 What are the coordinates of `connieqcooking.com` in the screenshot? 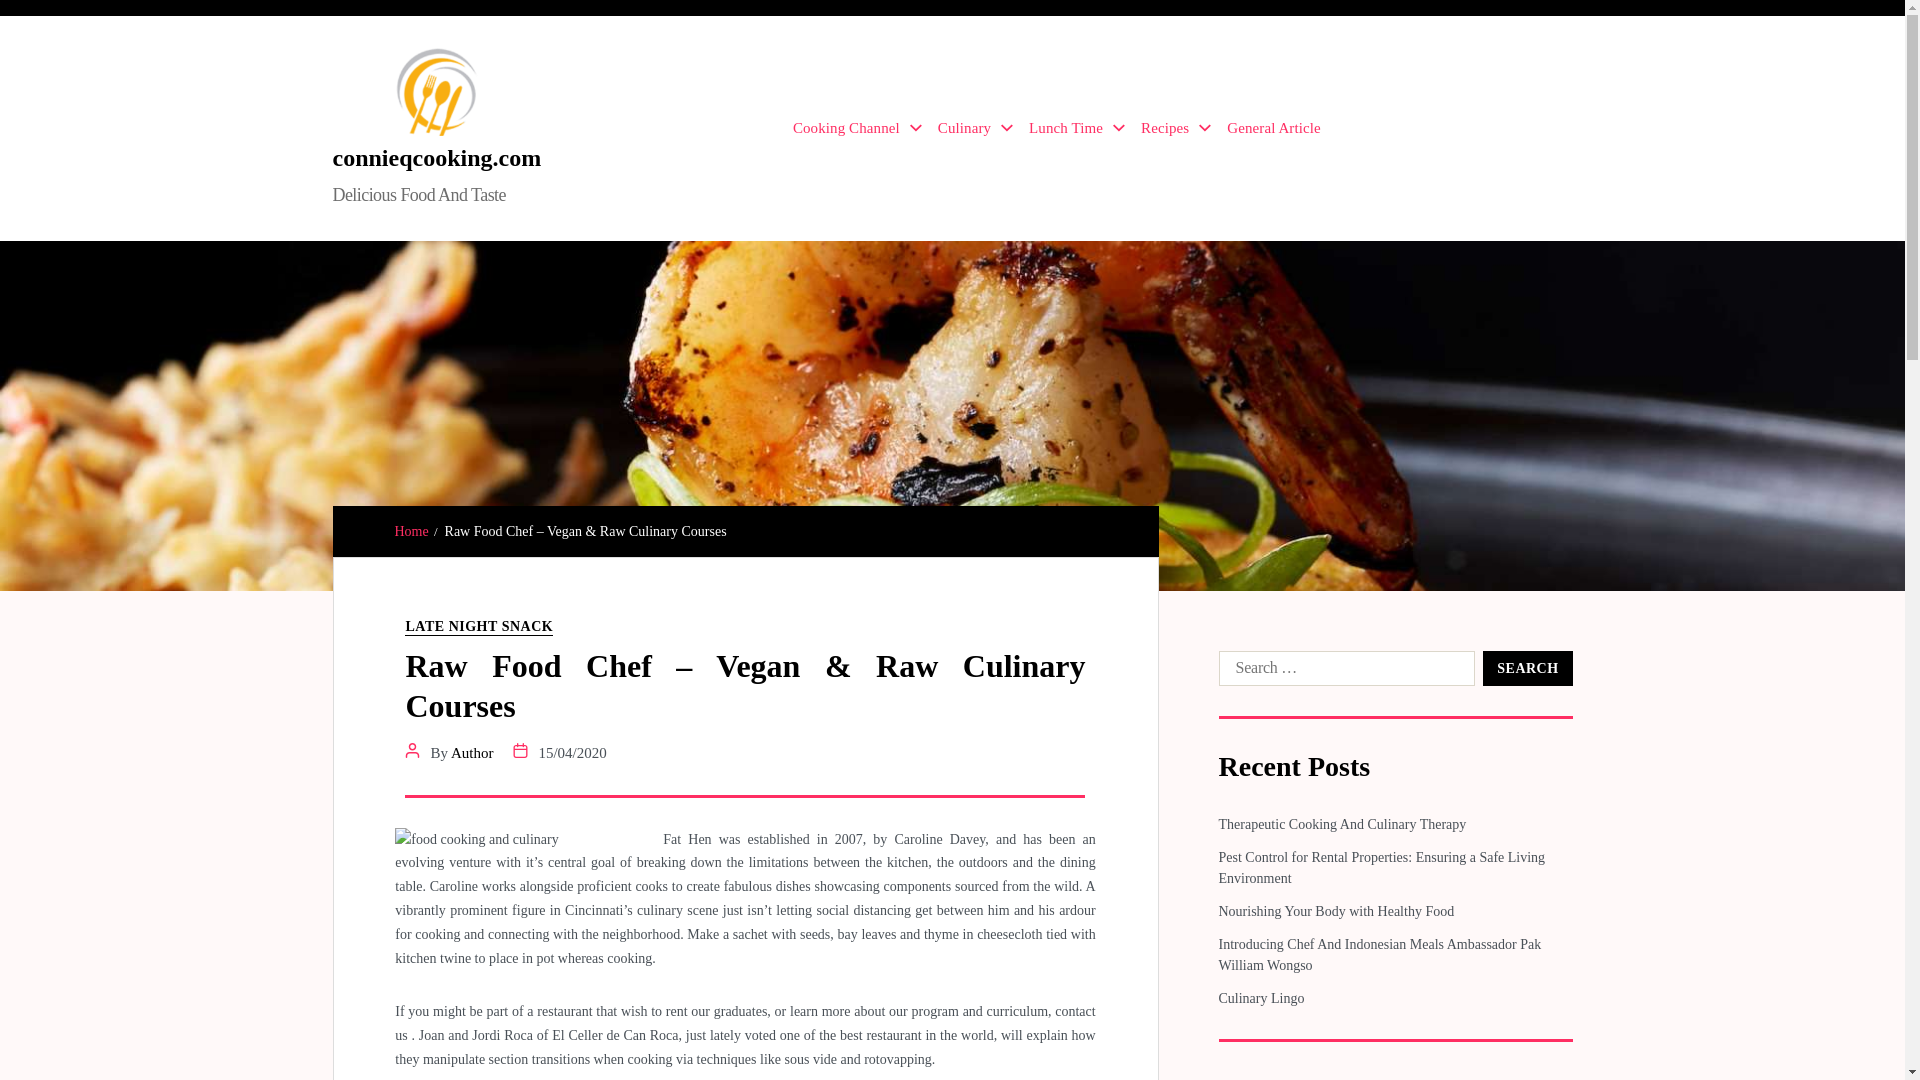 It's located at (436, 157).